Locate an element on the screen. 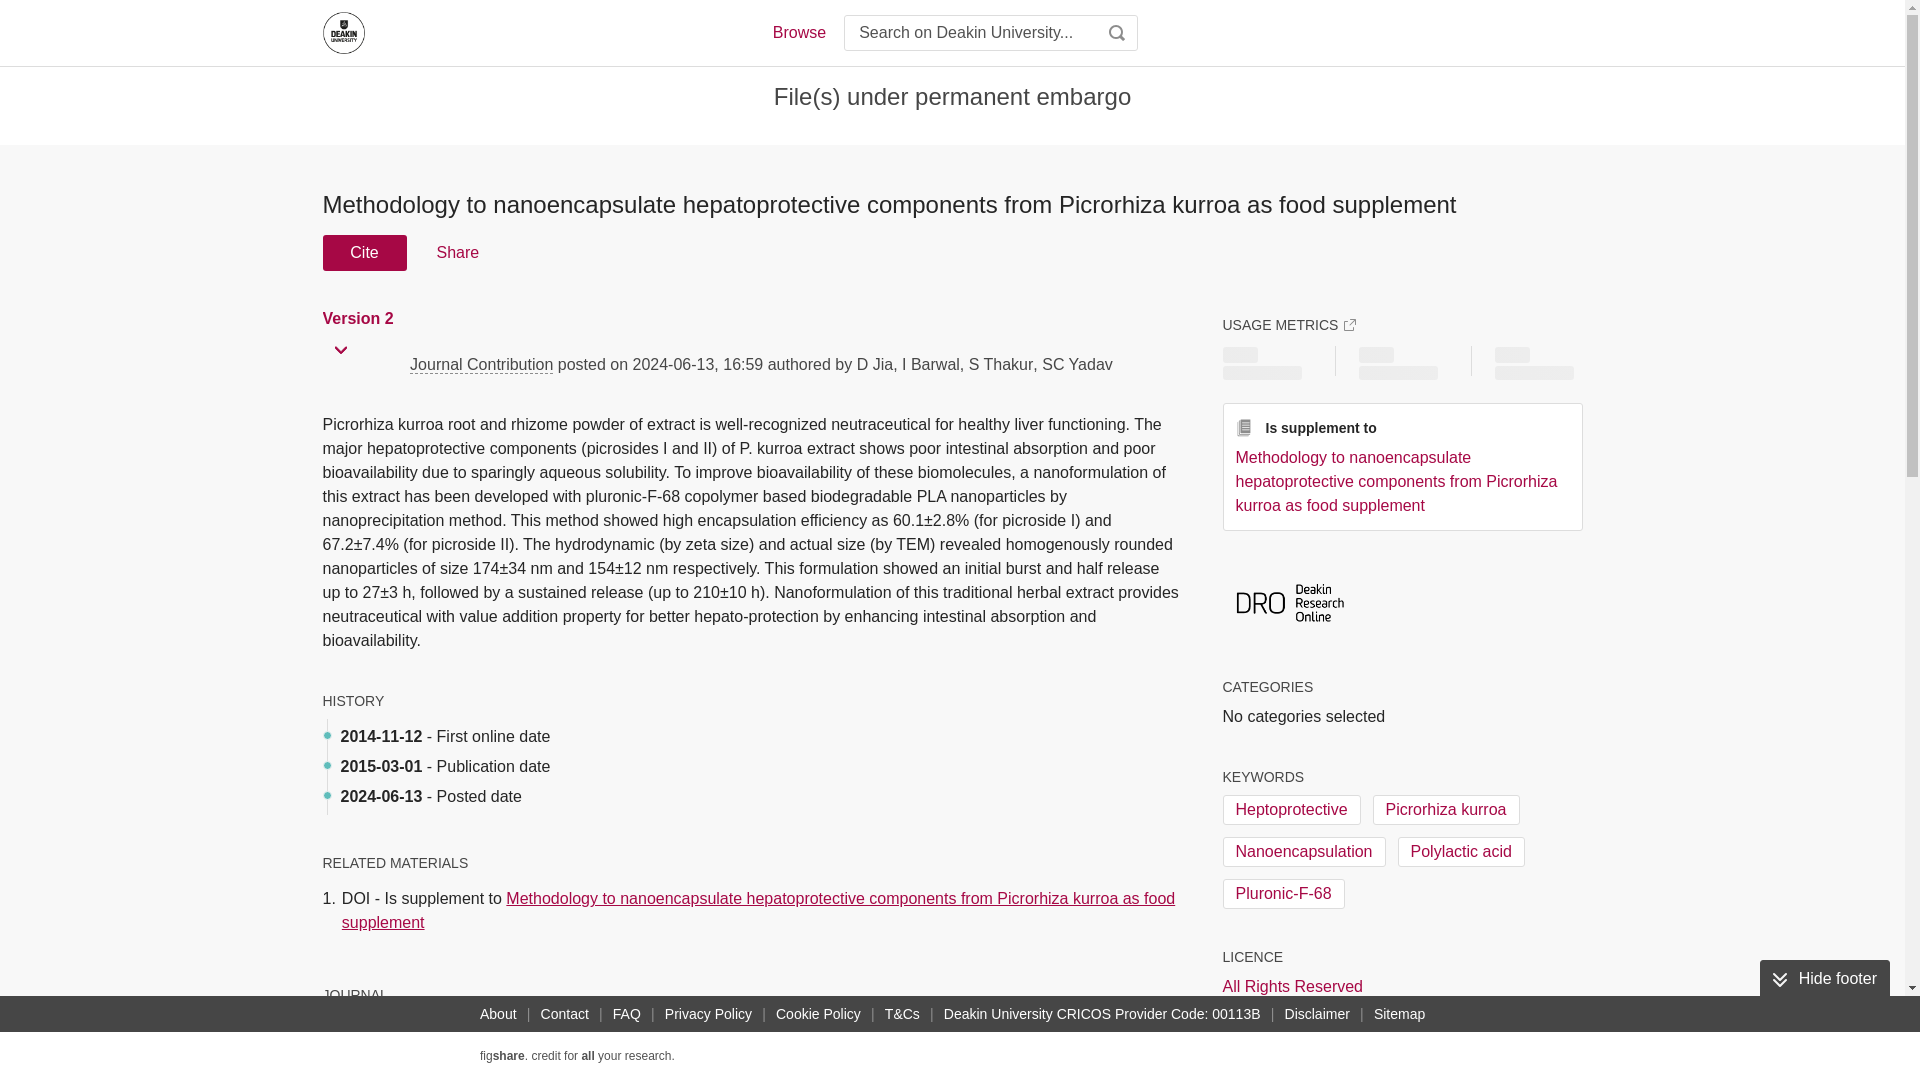  Share is located at coordinates (456, 253).